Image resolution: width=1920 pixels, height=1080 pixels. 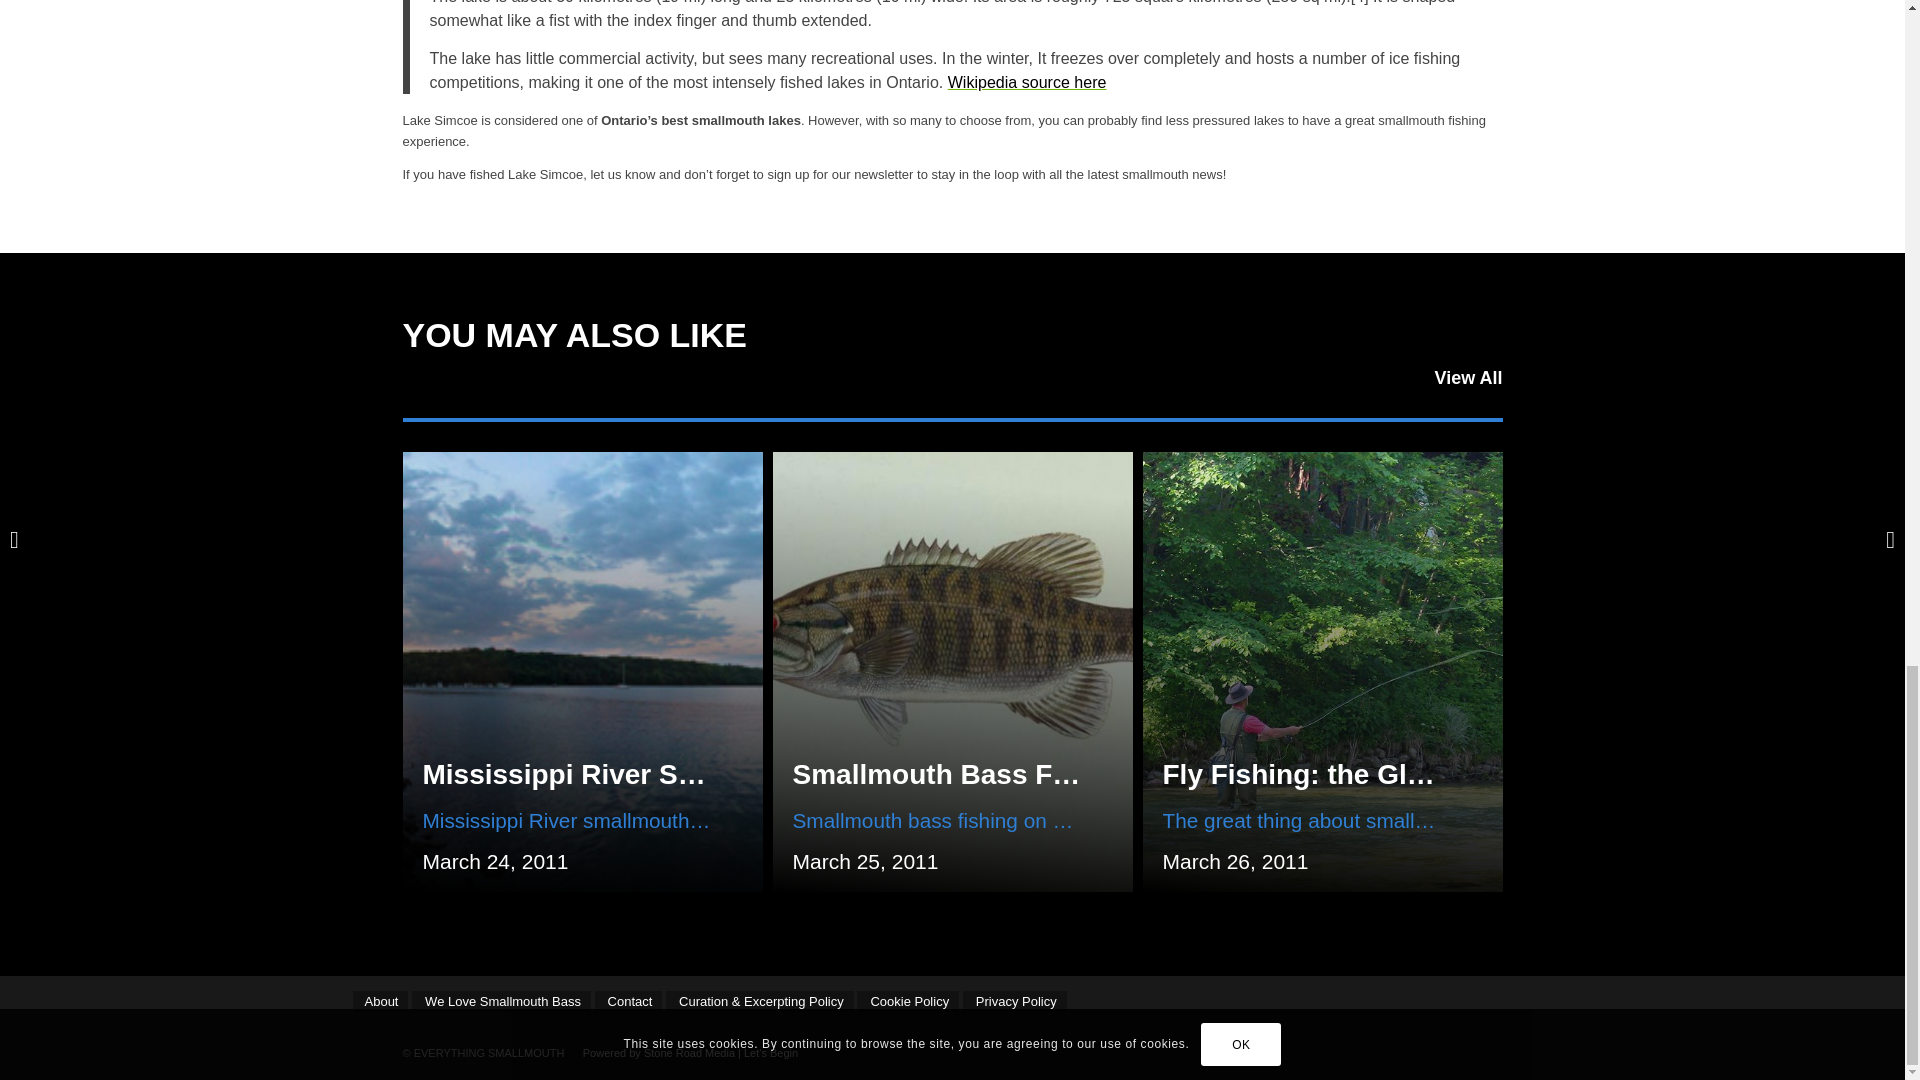 What do you see at coordinates (1468, 378) in the screenshot?
I see `View All` at bounding box center [1468, 378].